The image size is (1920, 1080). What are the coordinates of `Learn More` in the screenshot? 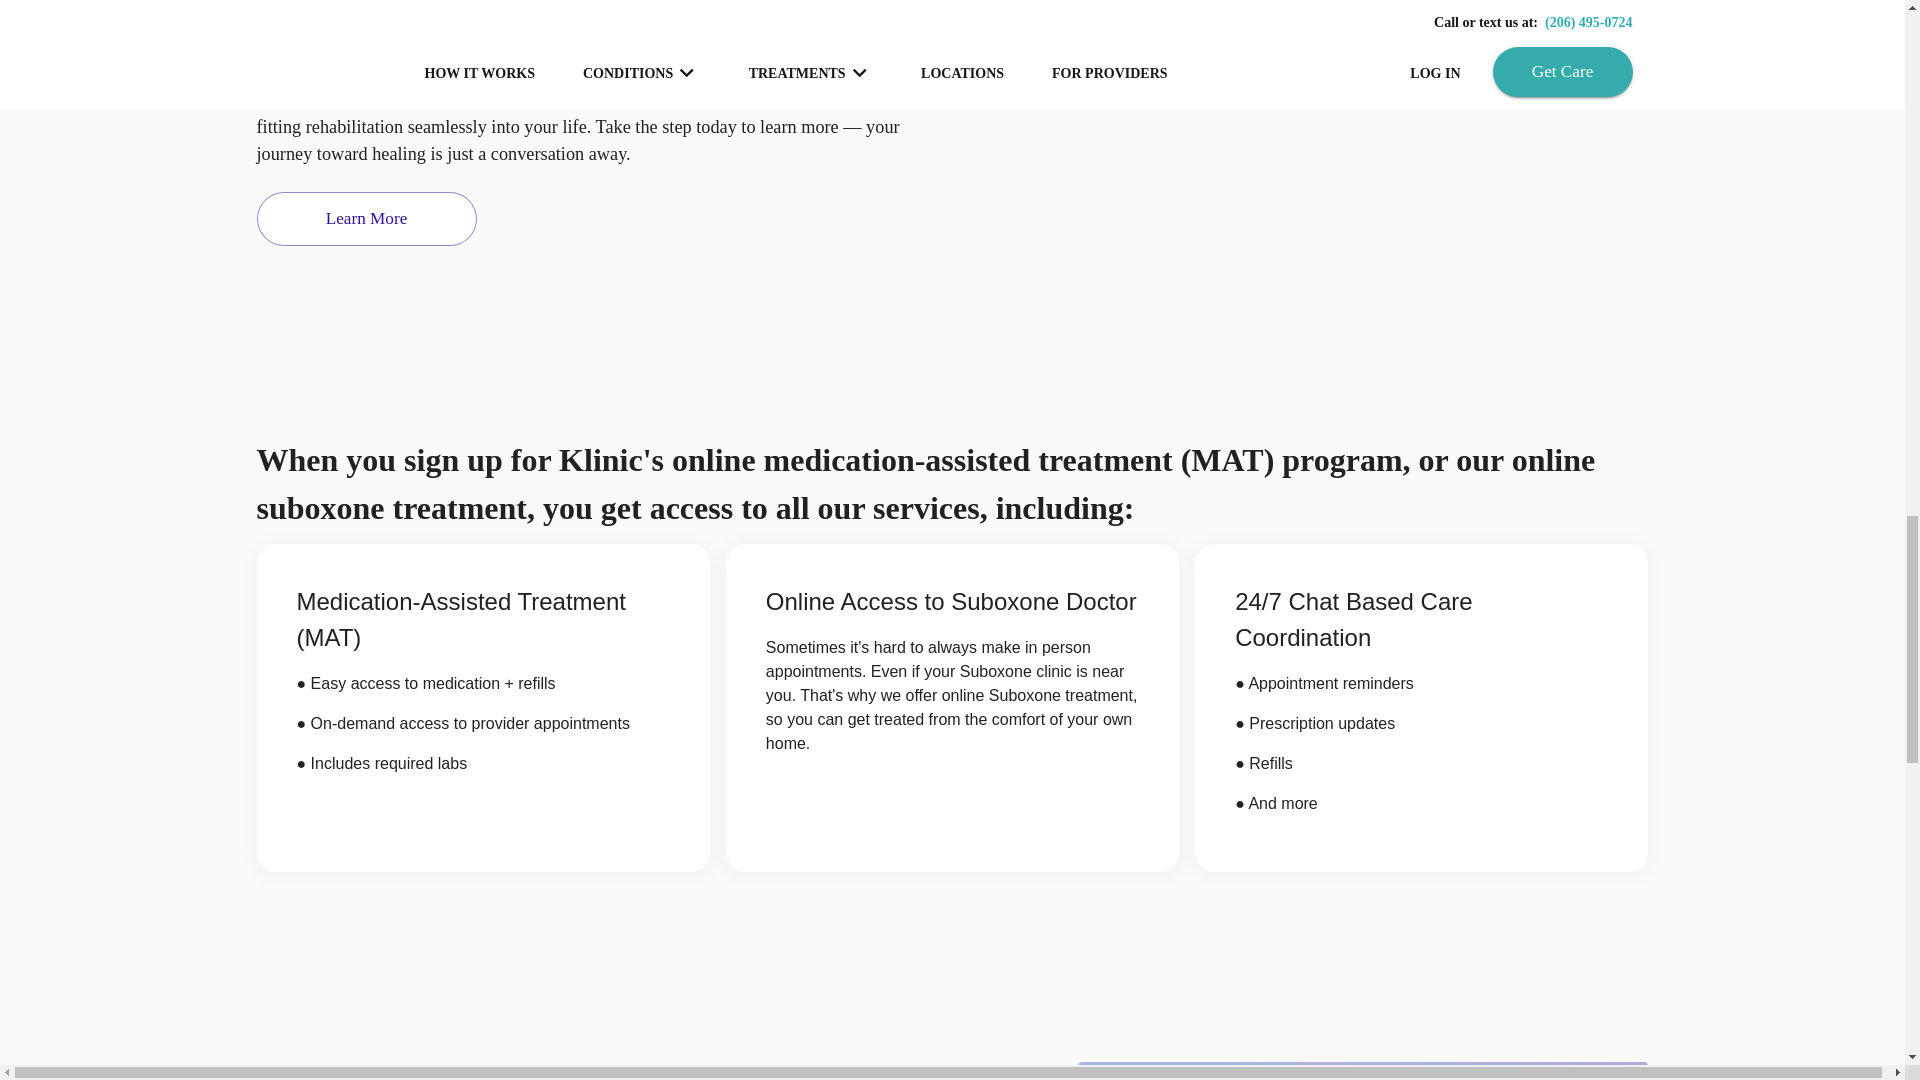 It's located at (366, 219).